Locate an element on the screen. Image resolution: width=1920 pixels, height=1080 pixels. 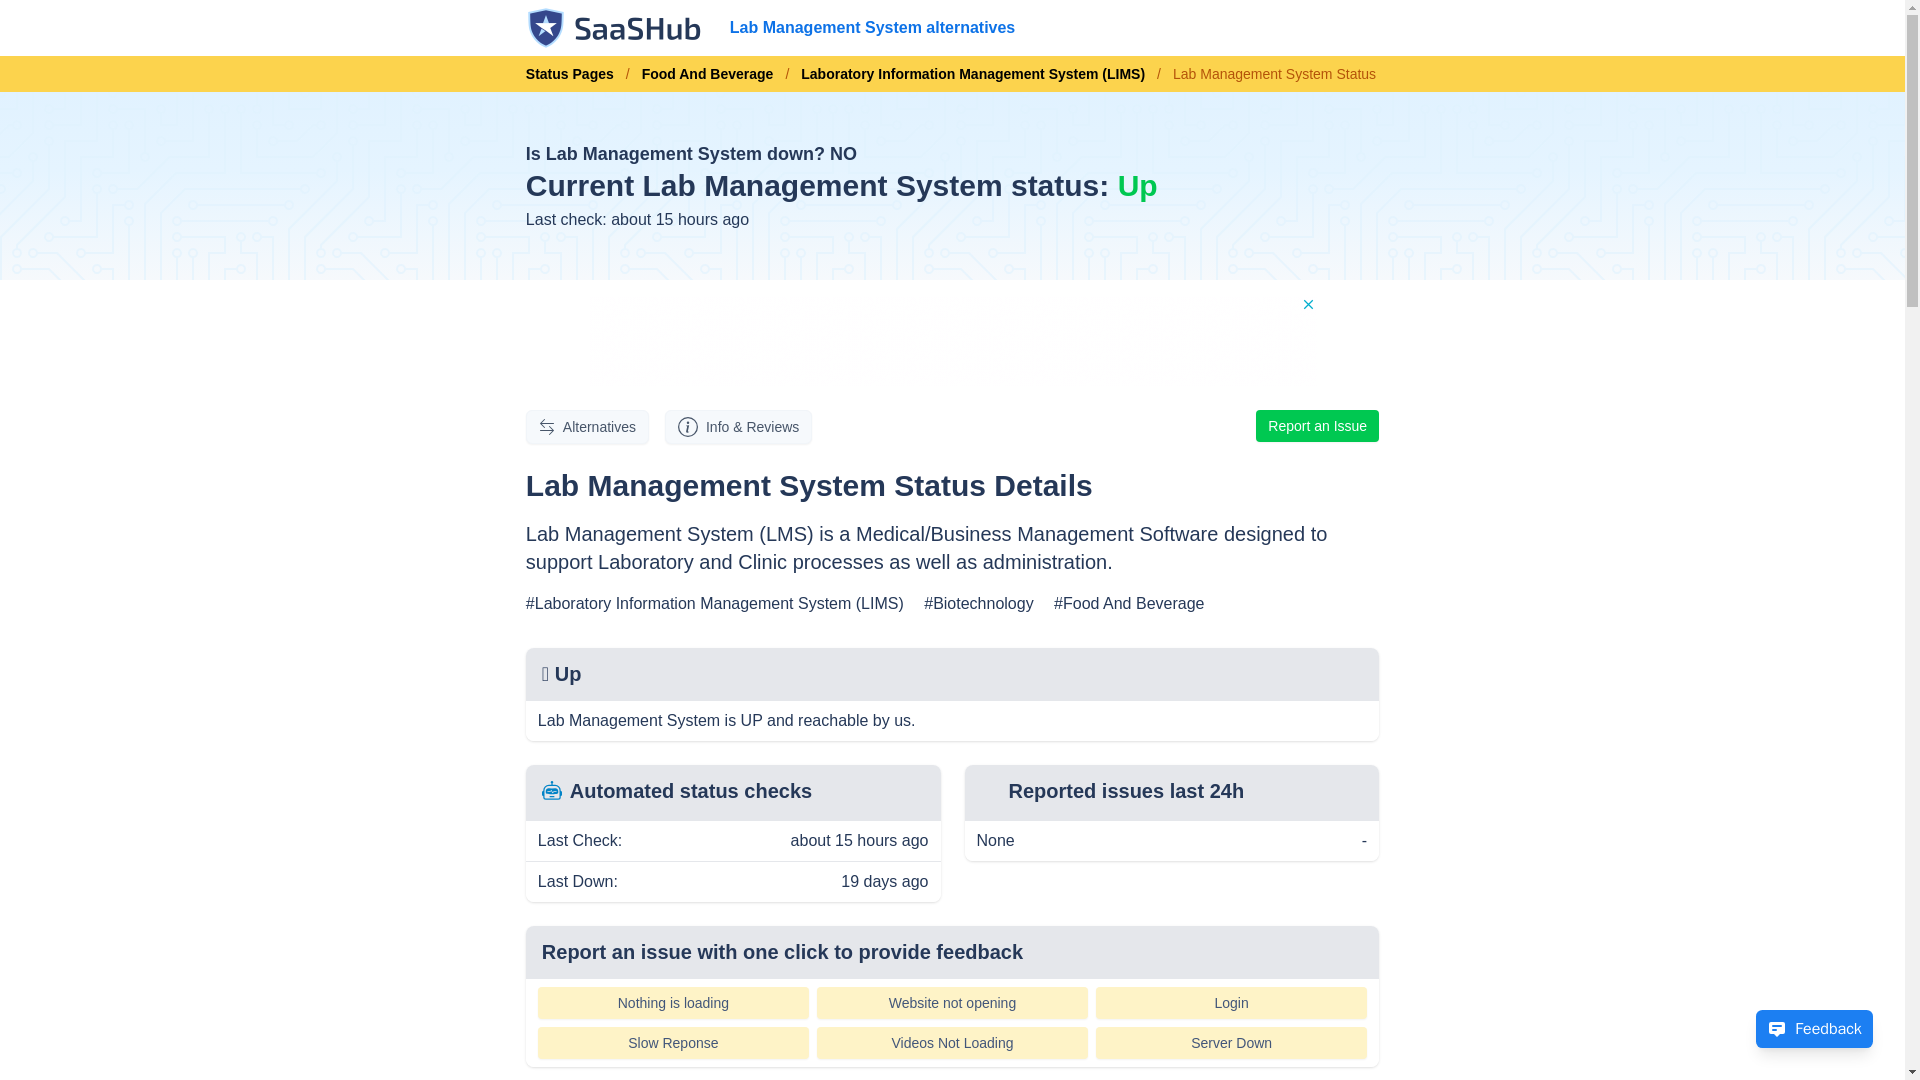
Lab Management System alternatives is located at coordinates (872, 28).